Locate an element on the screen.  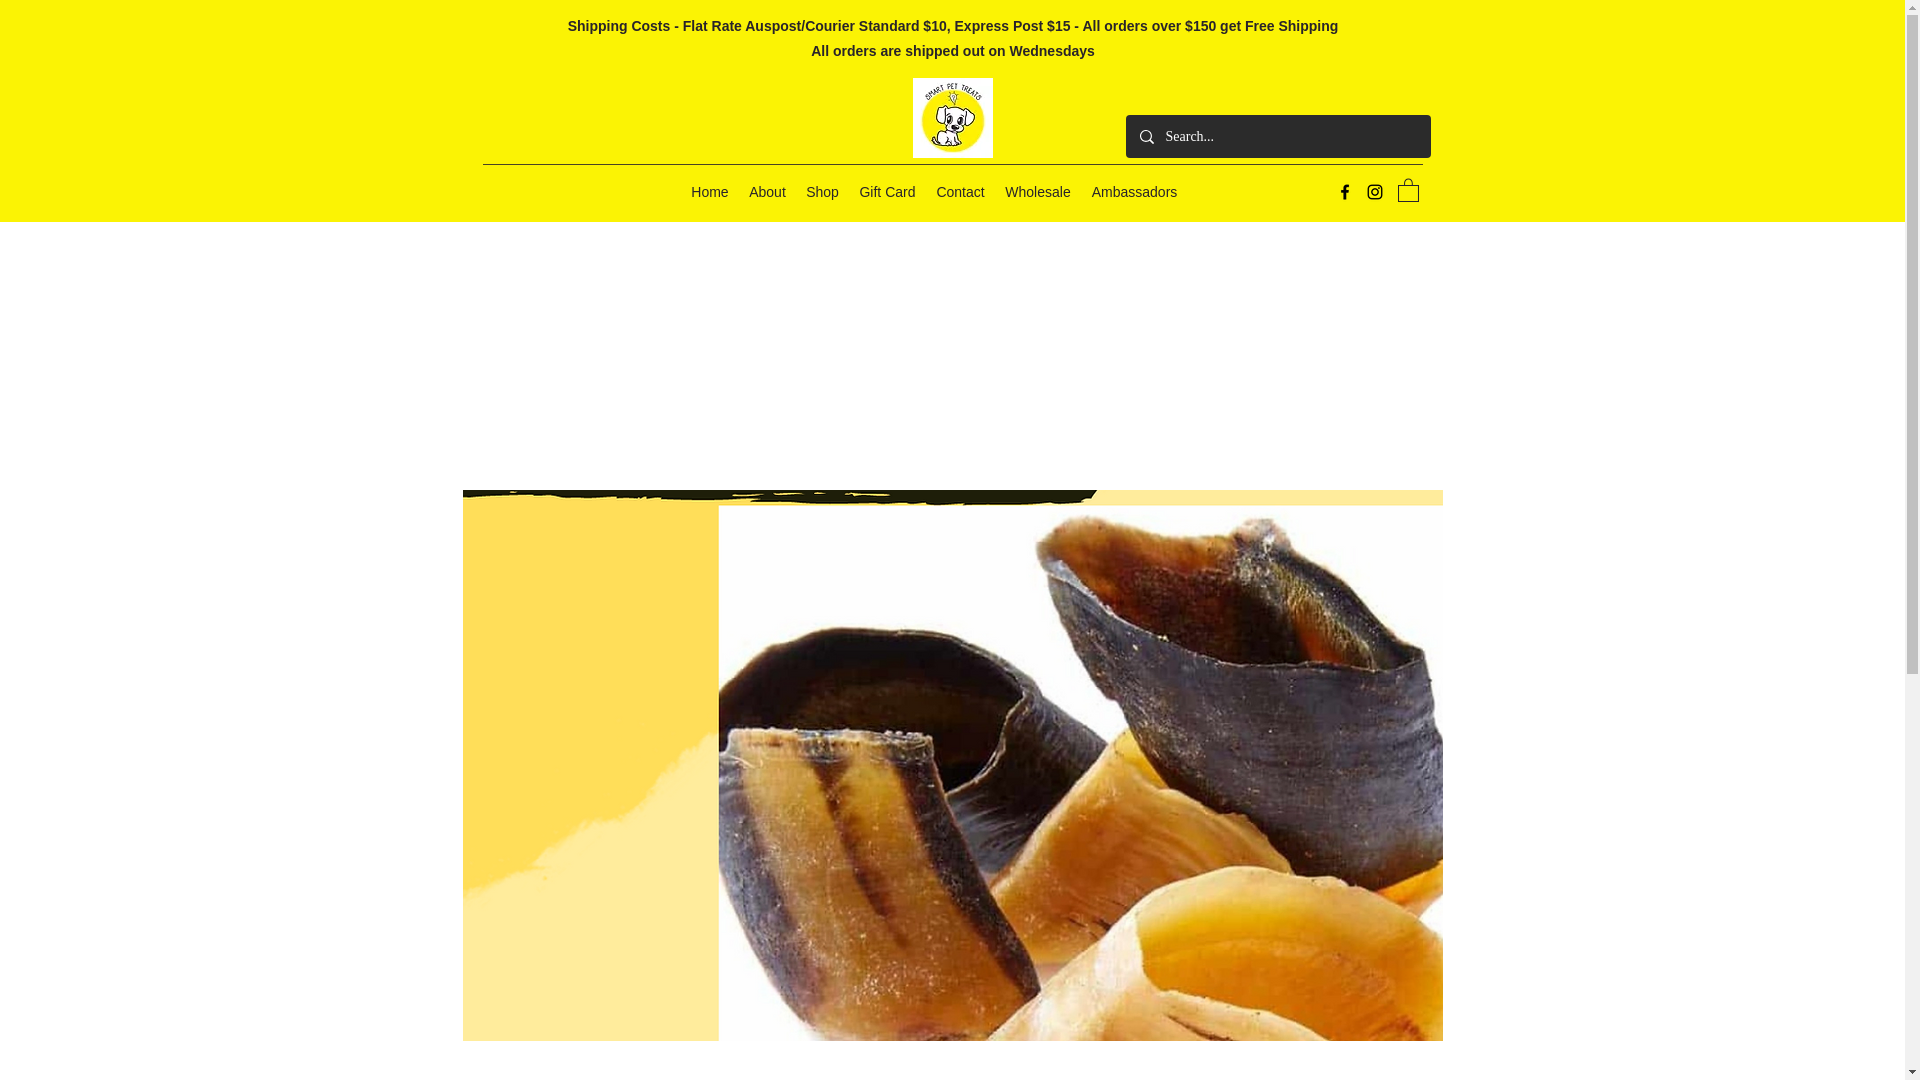
Gift Card is located at coordinates (886, 192).